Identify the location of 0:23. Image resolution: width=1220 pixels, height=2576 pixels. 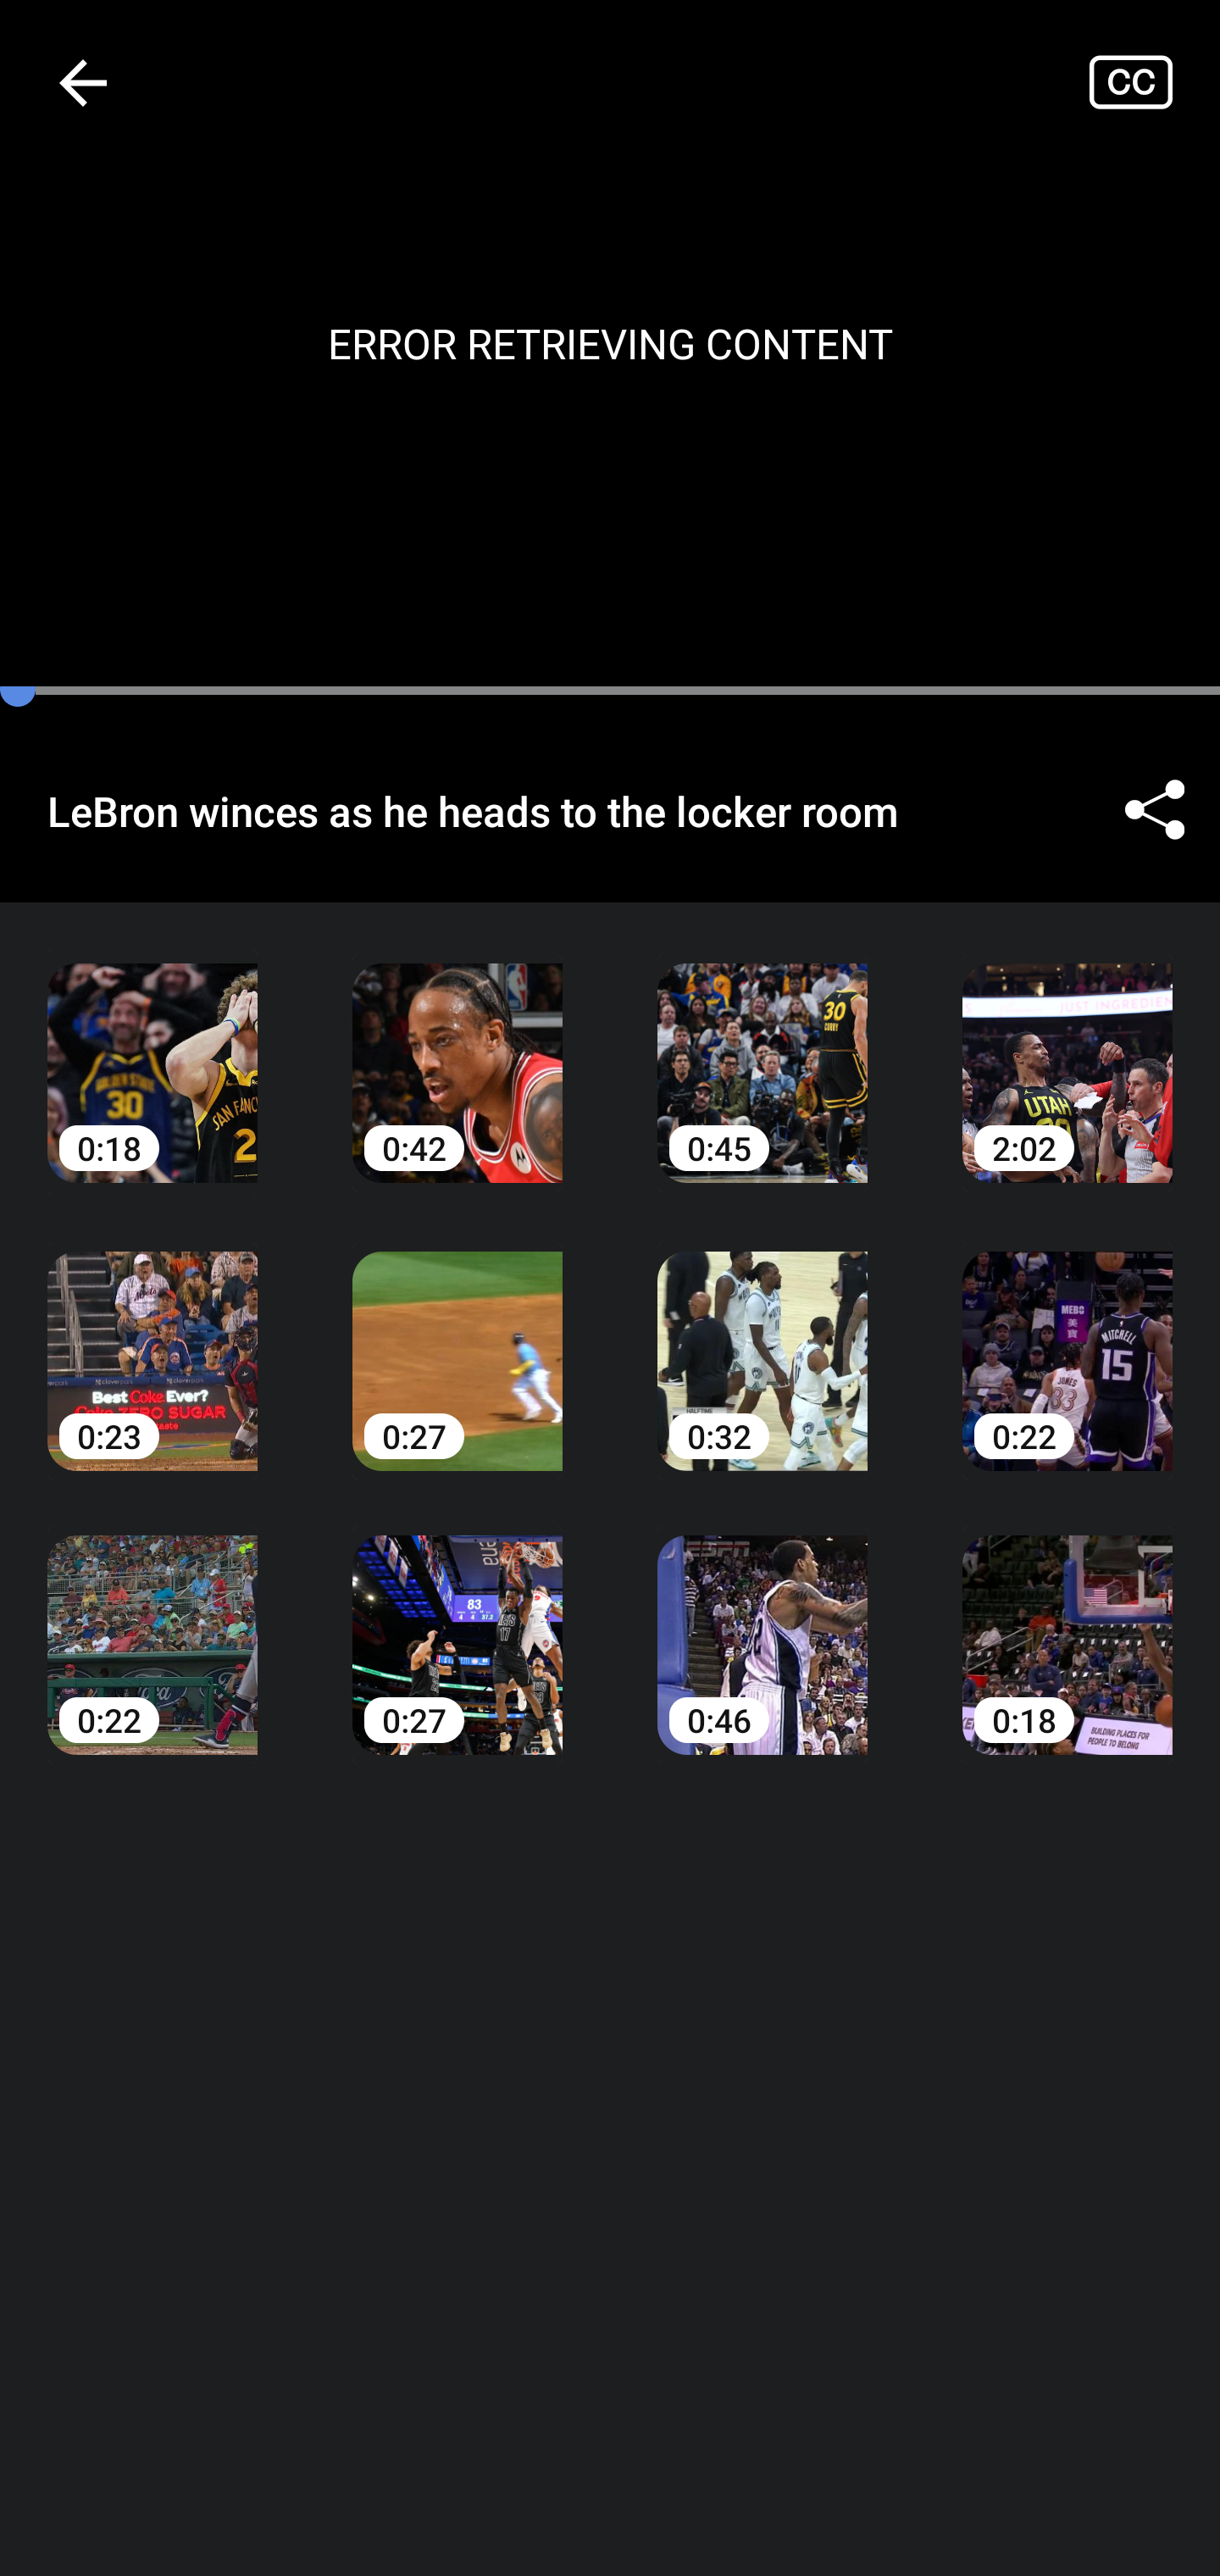
(152, 1336).